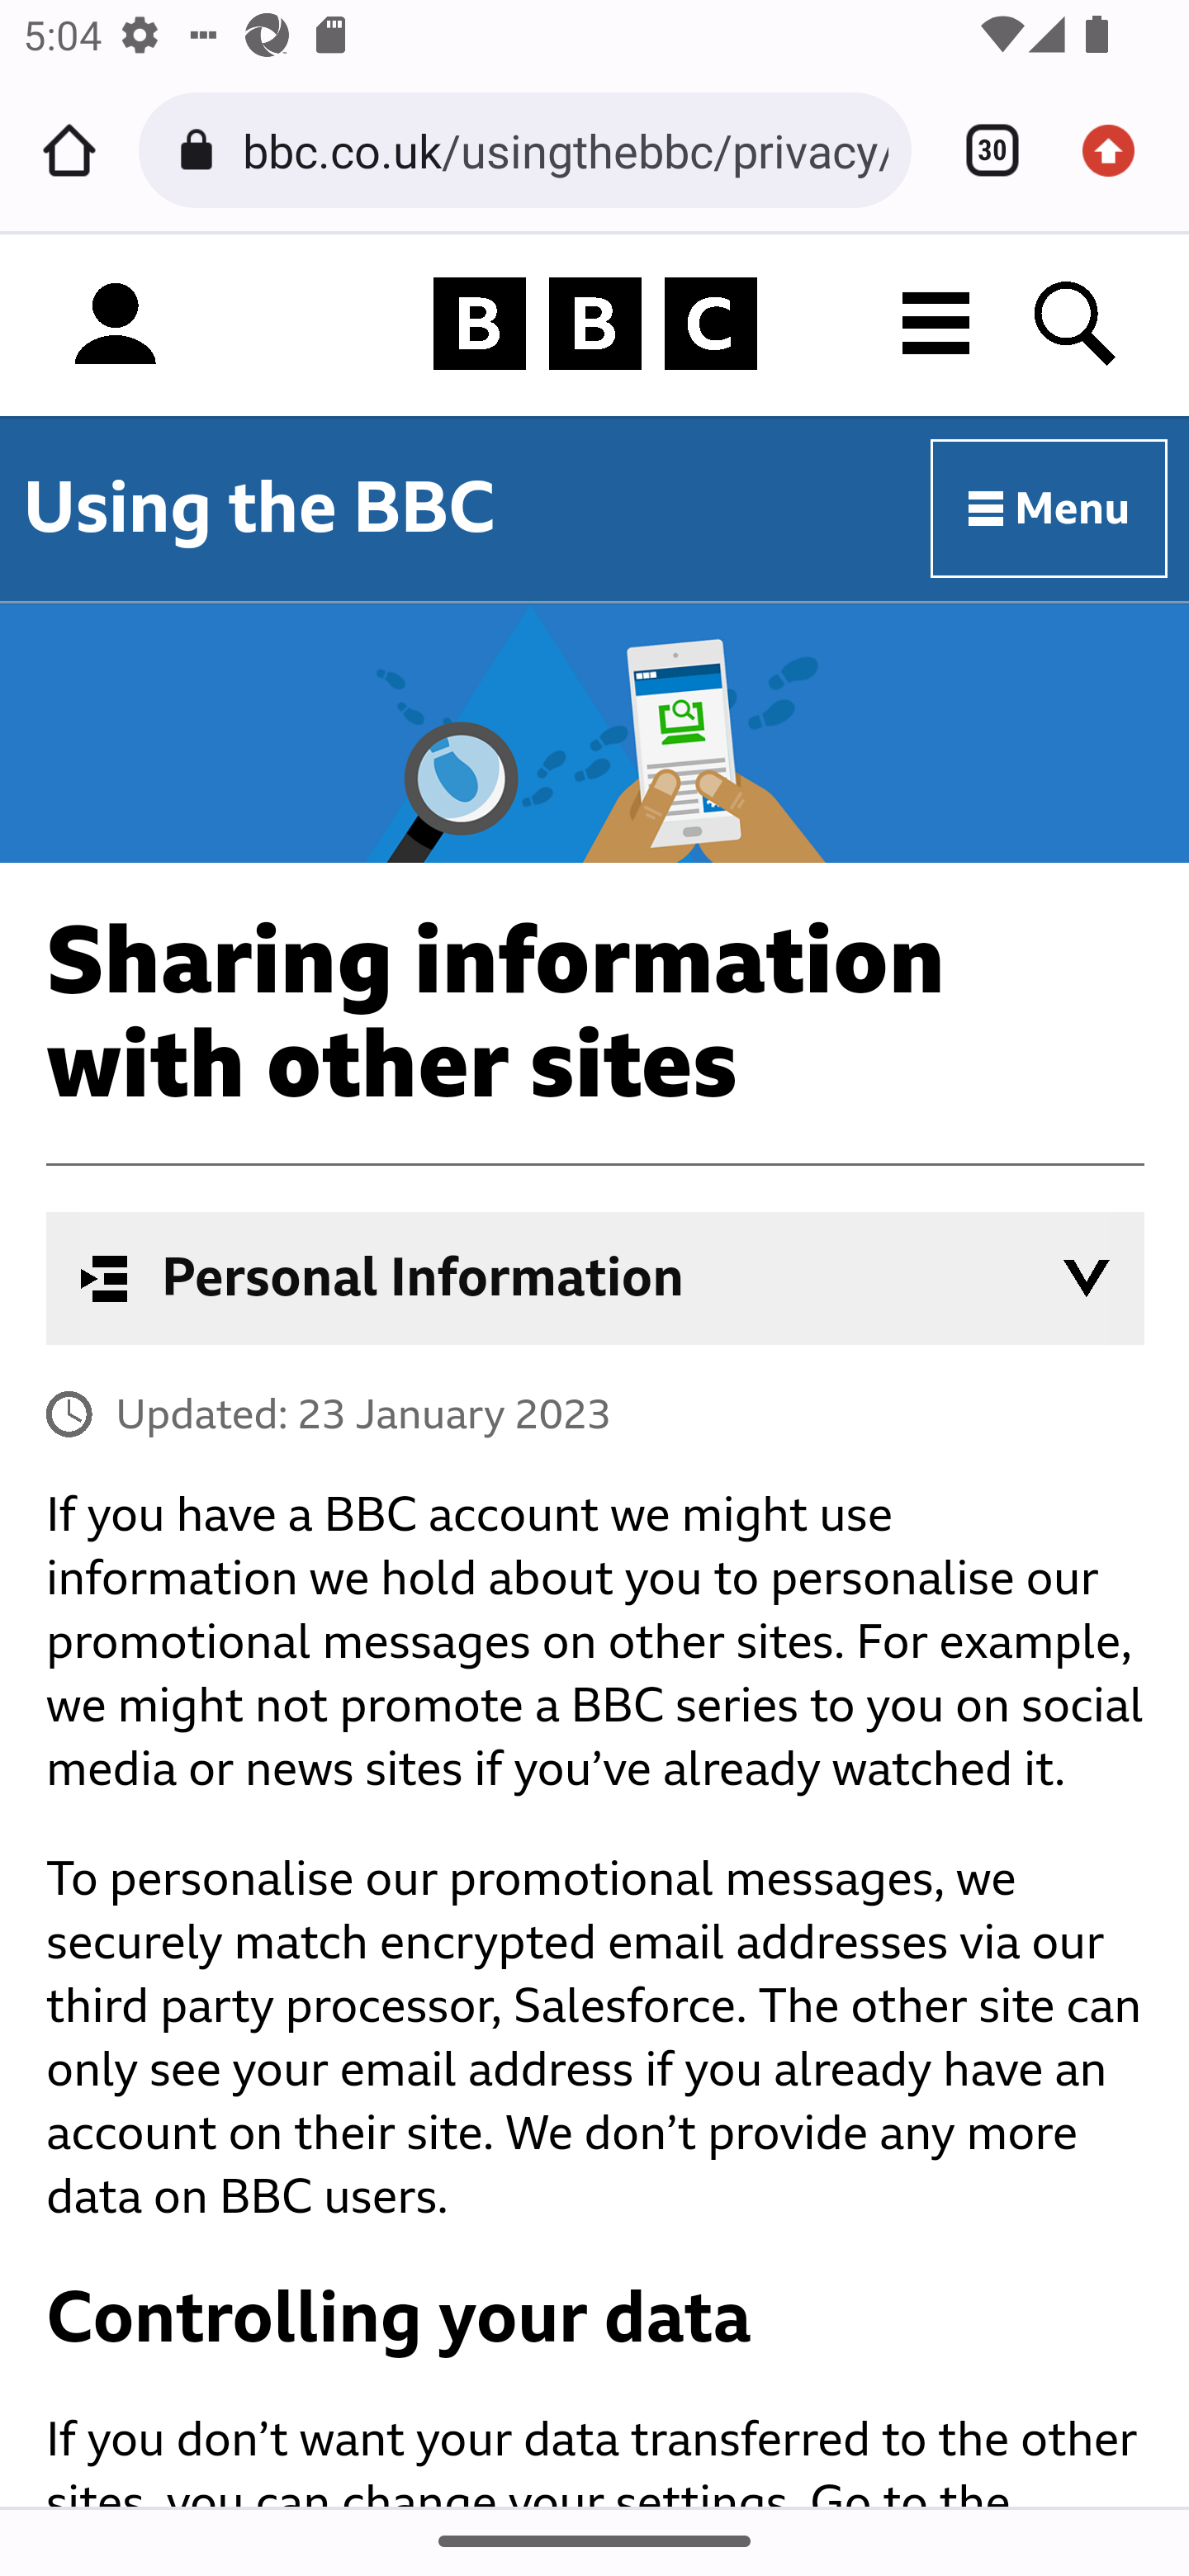  What do you see at coordinates (1120, 150) in the screenshot?
I see `Update available. More options` at bounding box center [1120, 150].